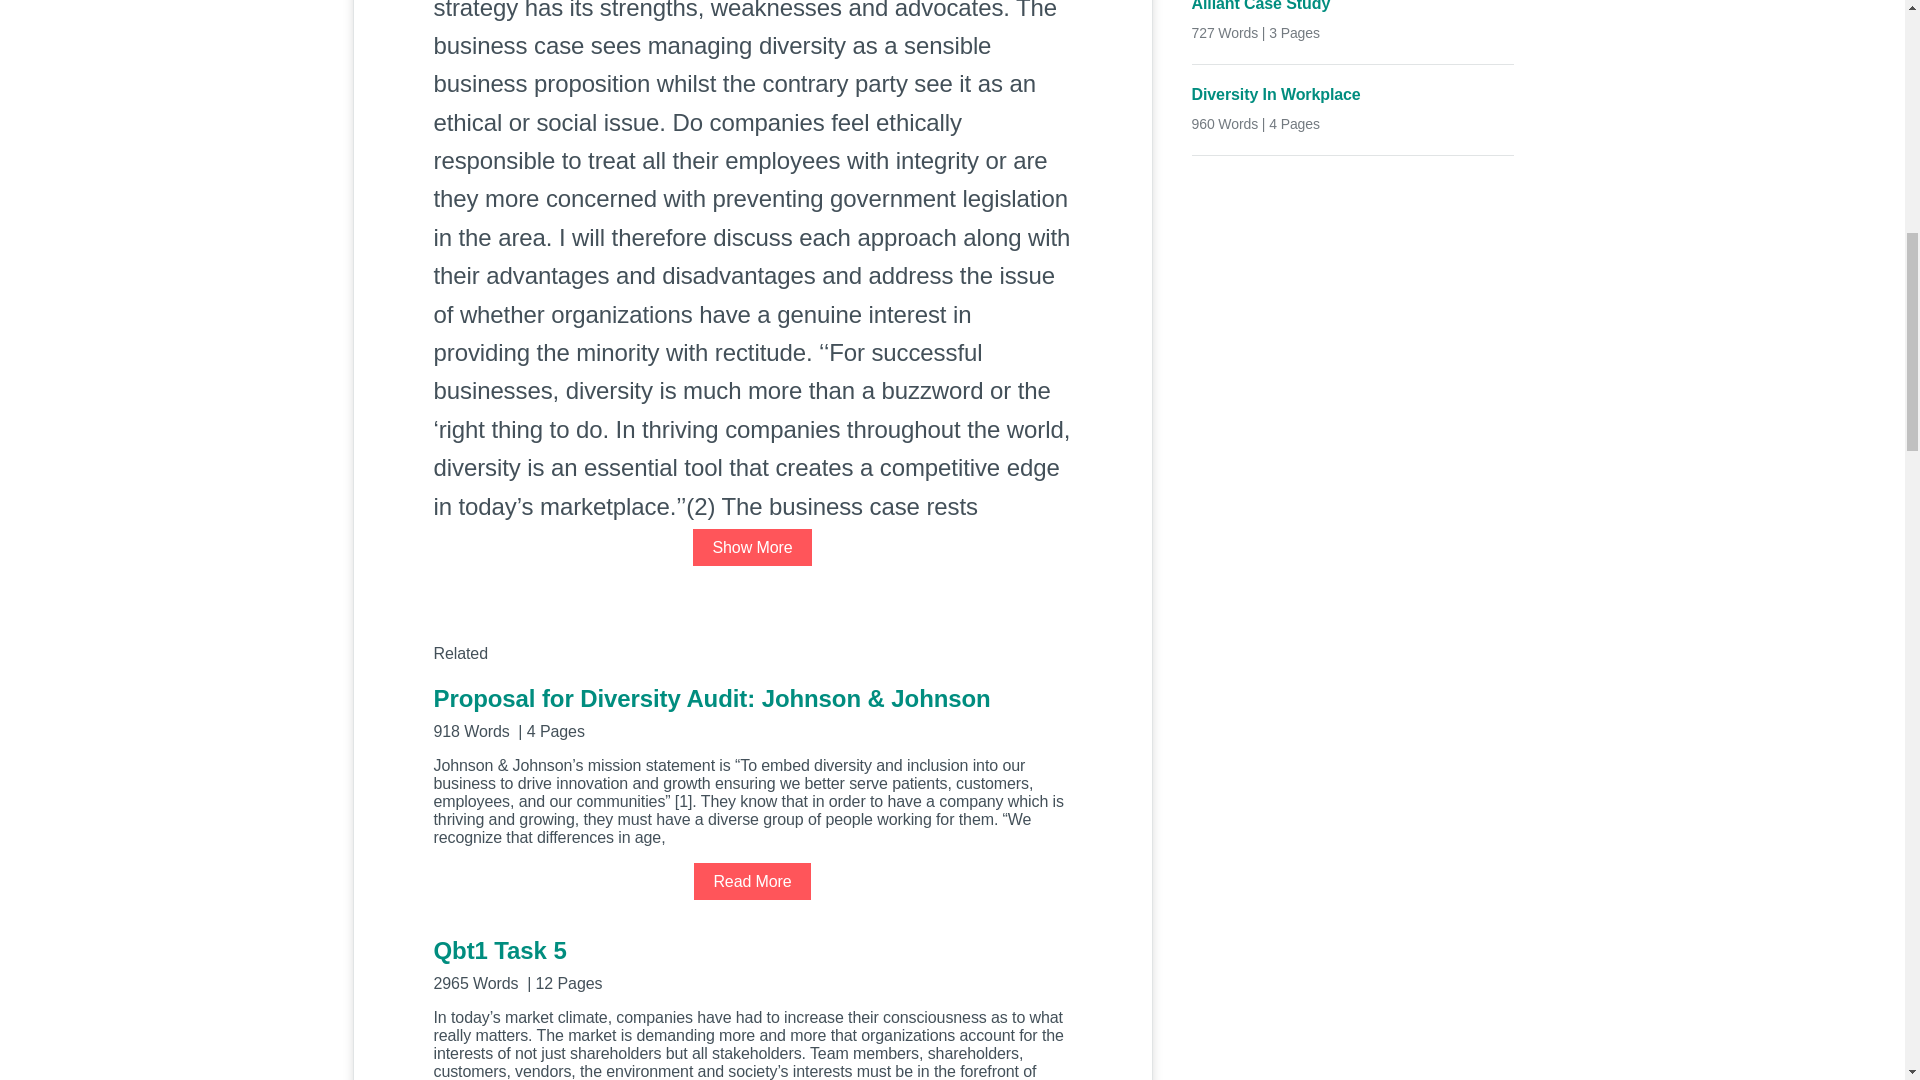 The height and width of the screenshot is (1080, 1920). What do you see at coordinates (752, 880) in the screenshot?
I see `Read More` at bounding box center [752, 880].